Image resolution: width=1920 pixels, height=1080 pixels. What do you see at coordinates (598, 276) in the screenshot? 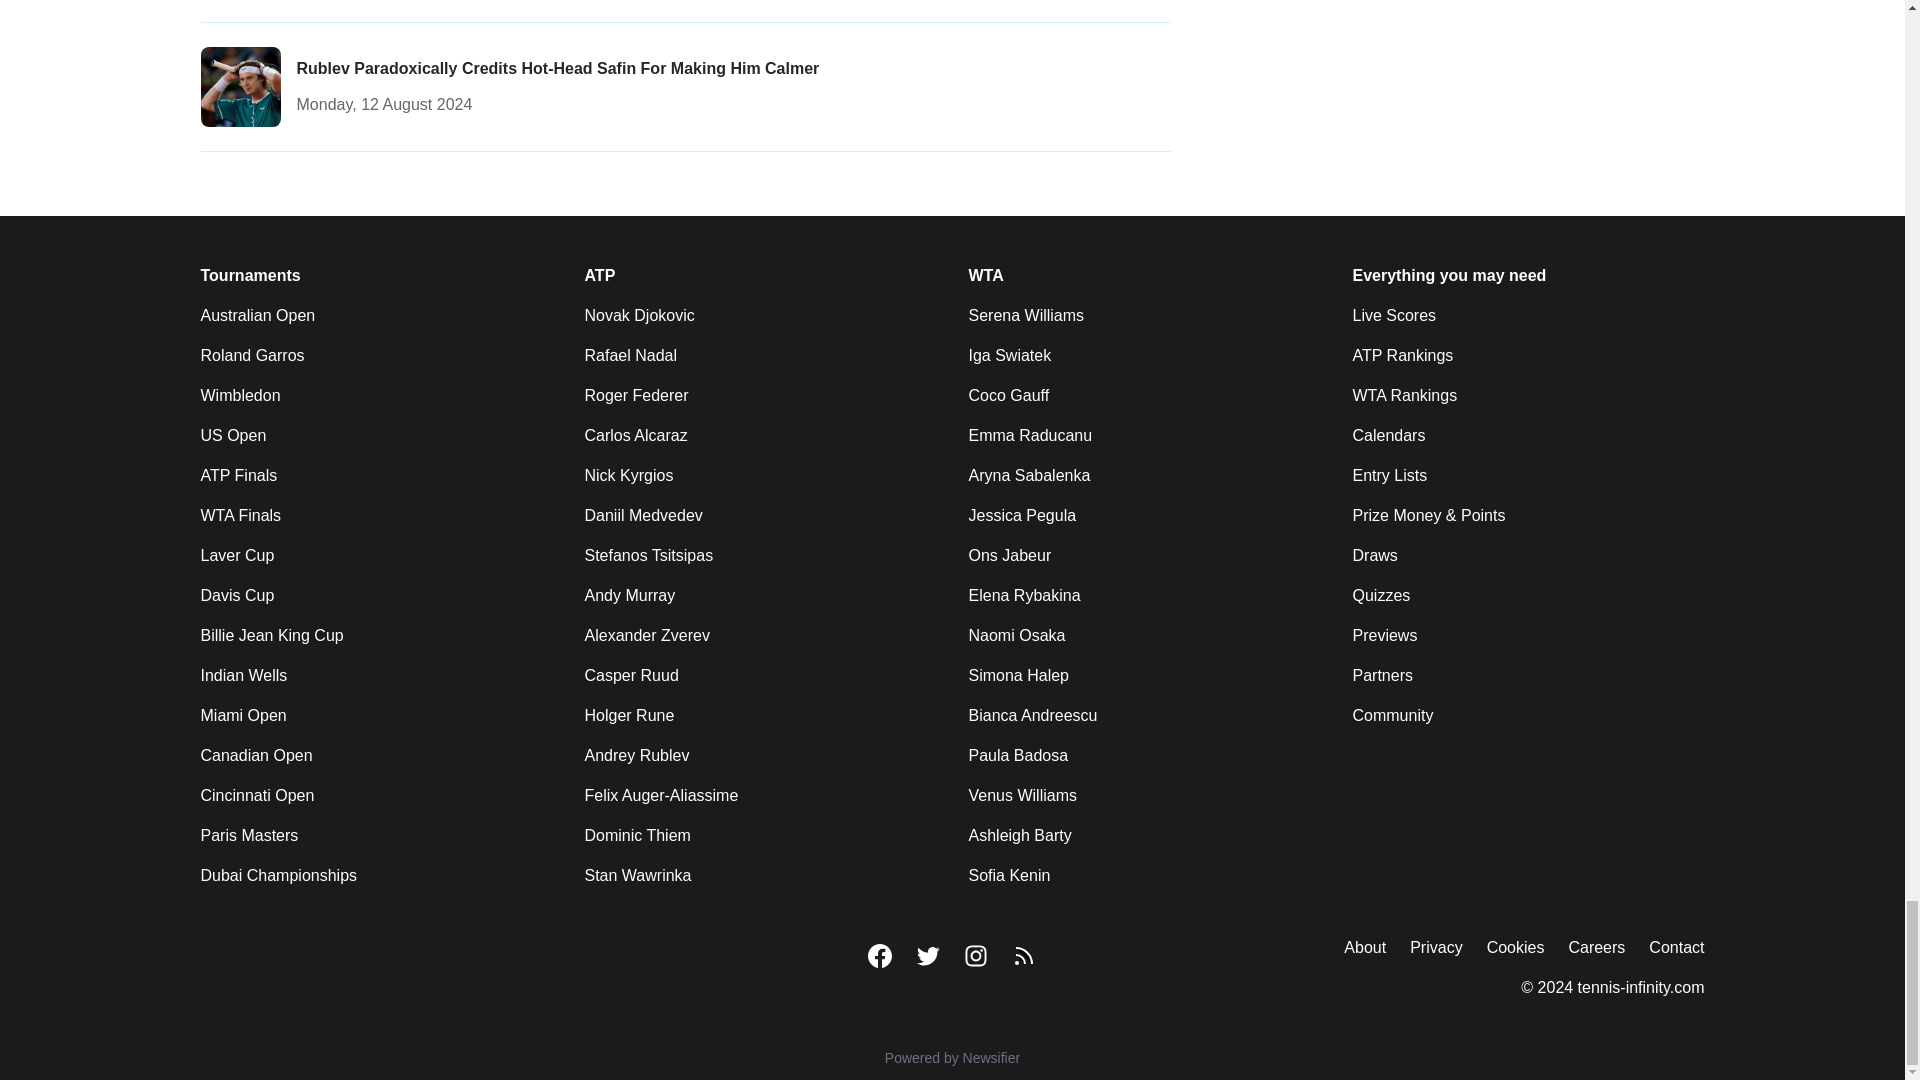
I see `ATP` at bounding box center [598, 276].